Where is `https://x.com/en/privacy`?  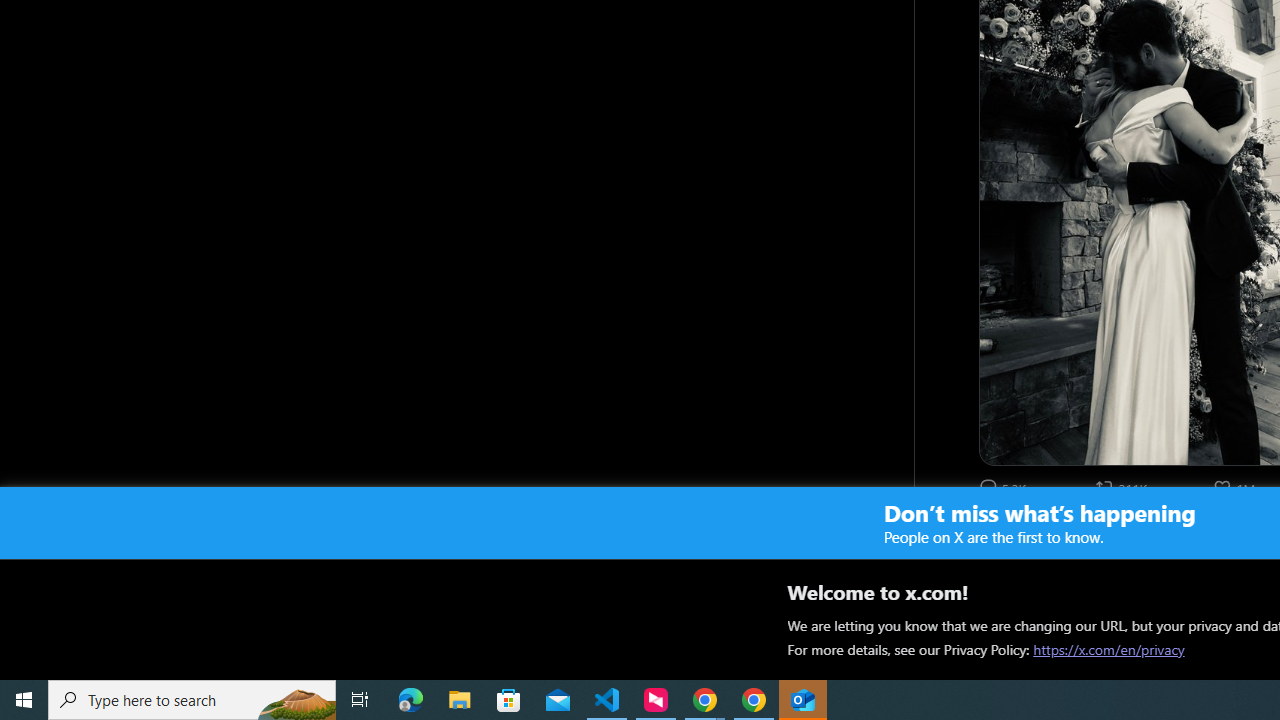
https://x.com/en/privacy is located at coordinates (1108, 649).